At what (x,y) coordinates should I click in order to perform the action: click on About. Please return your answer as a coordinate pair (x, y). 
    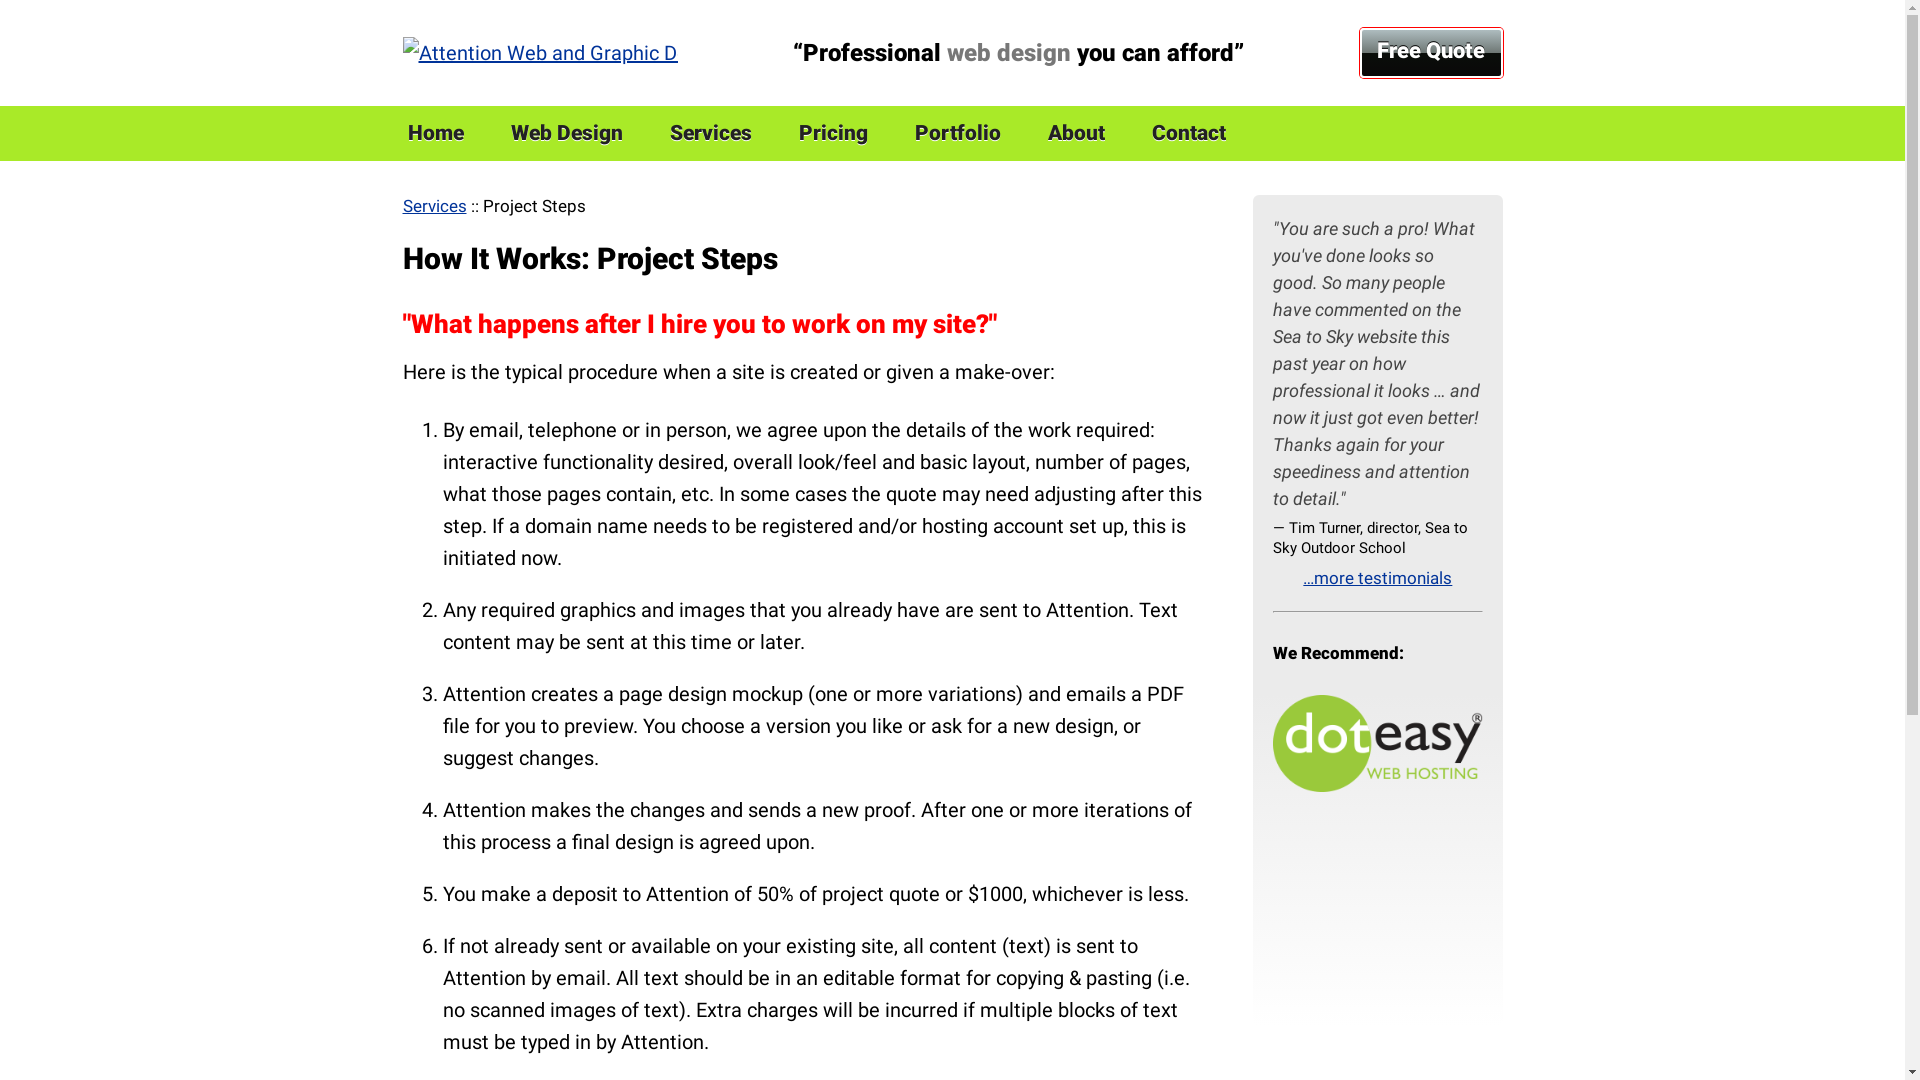
    Looking at the image, I should click on (1076, 134).